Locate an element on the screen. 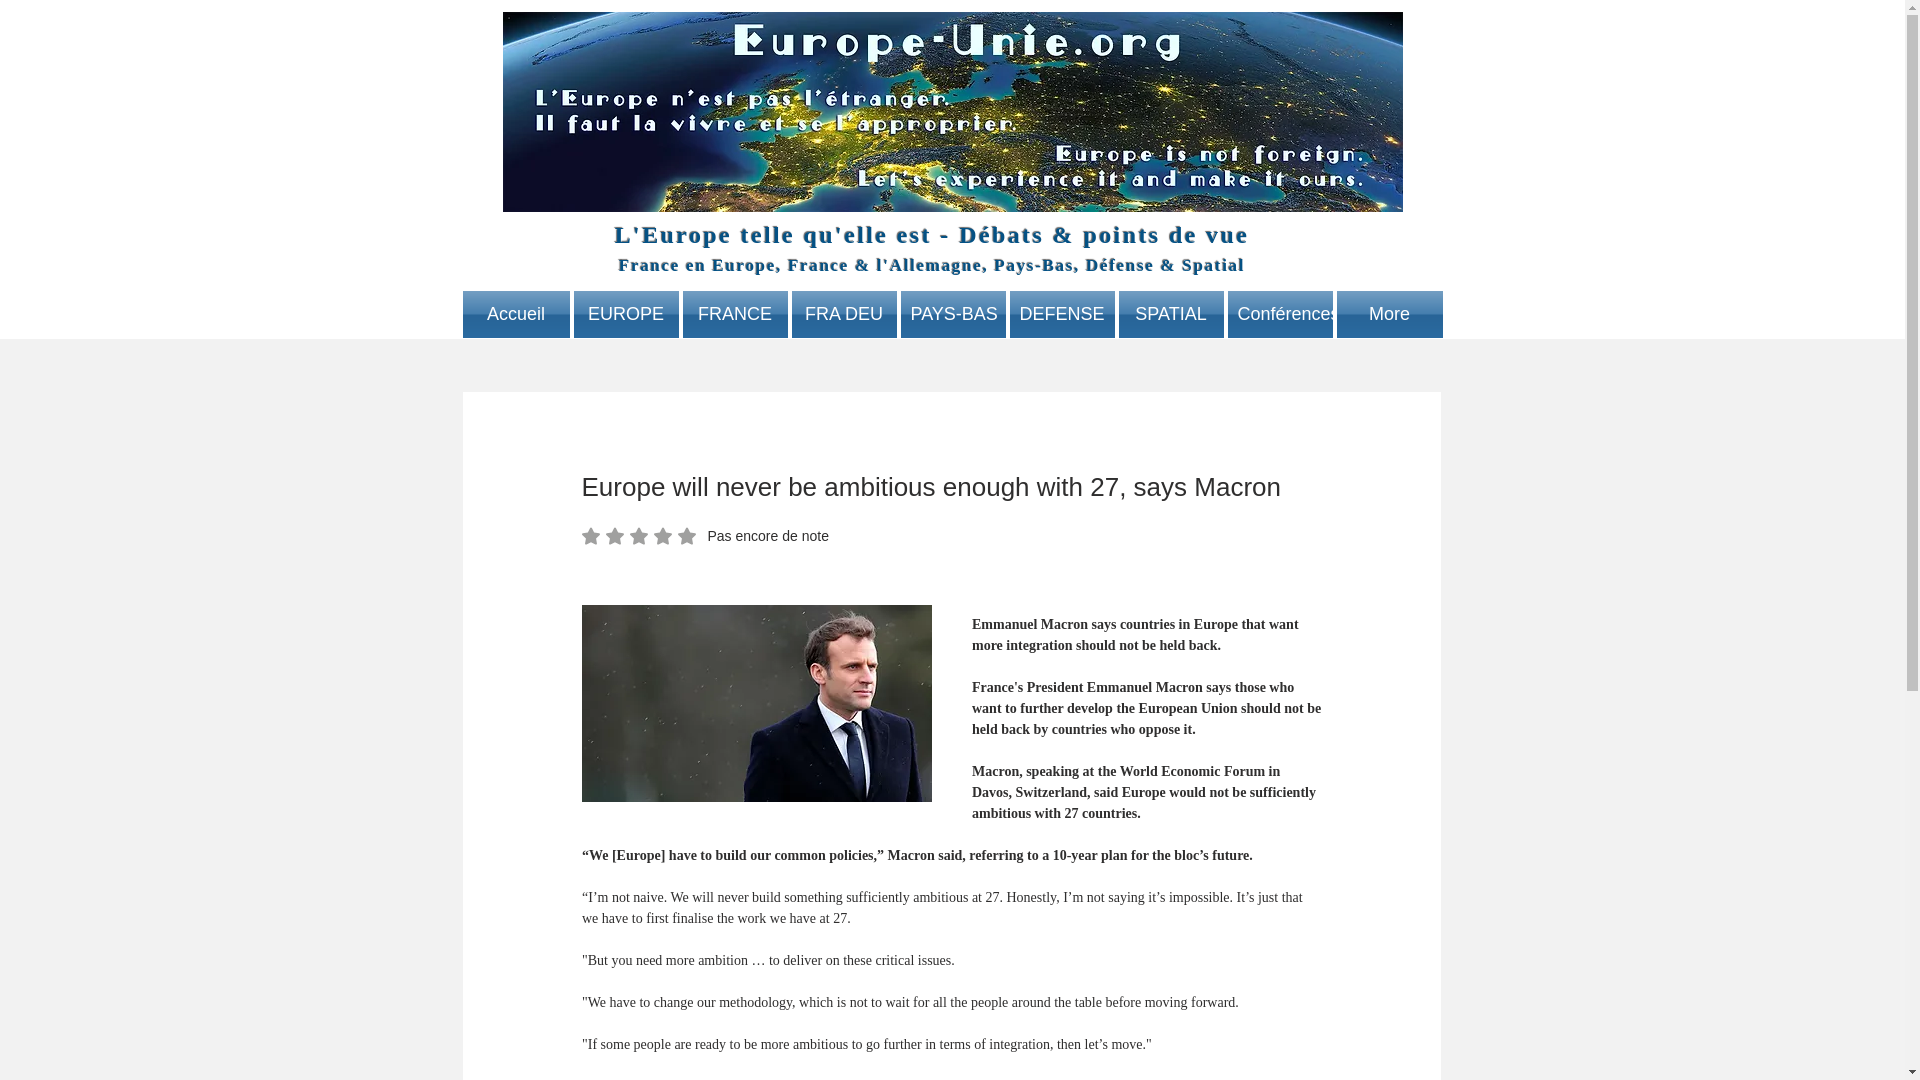 This screenshot has height=1080, width=1920. SPATIAL is located at coordinates (1170, 314).